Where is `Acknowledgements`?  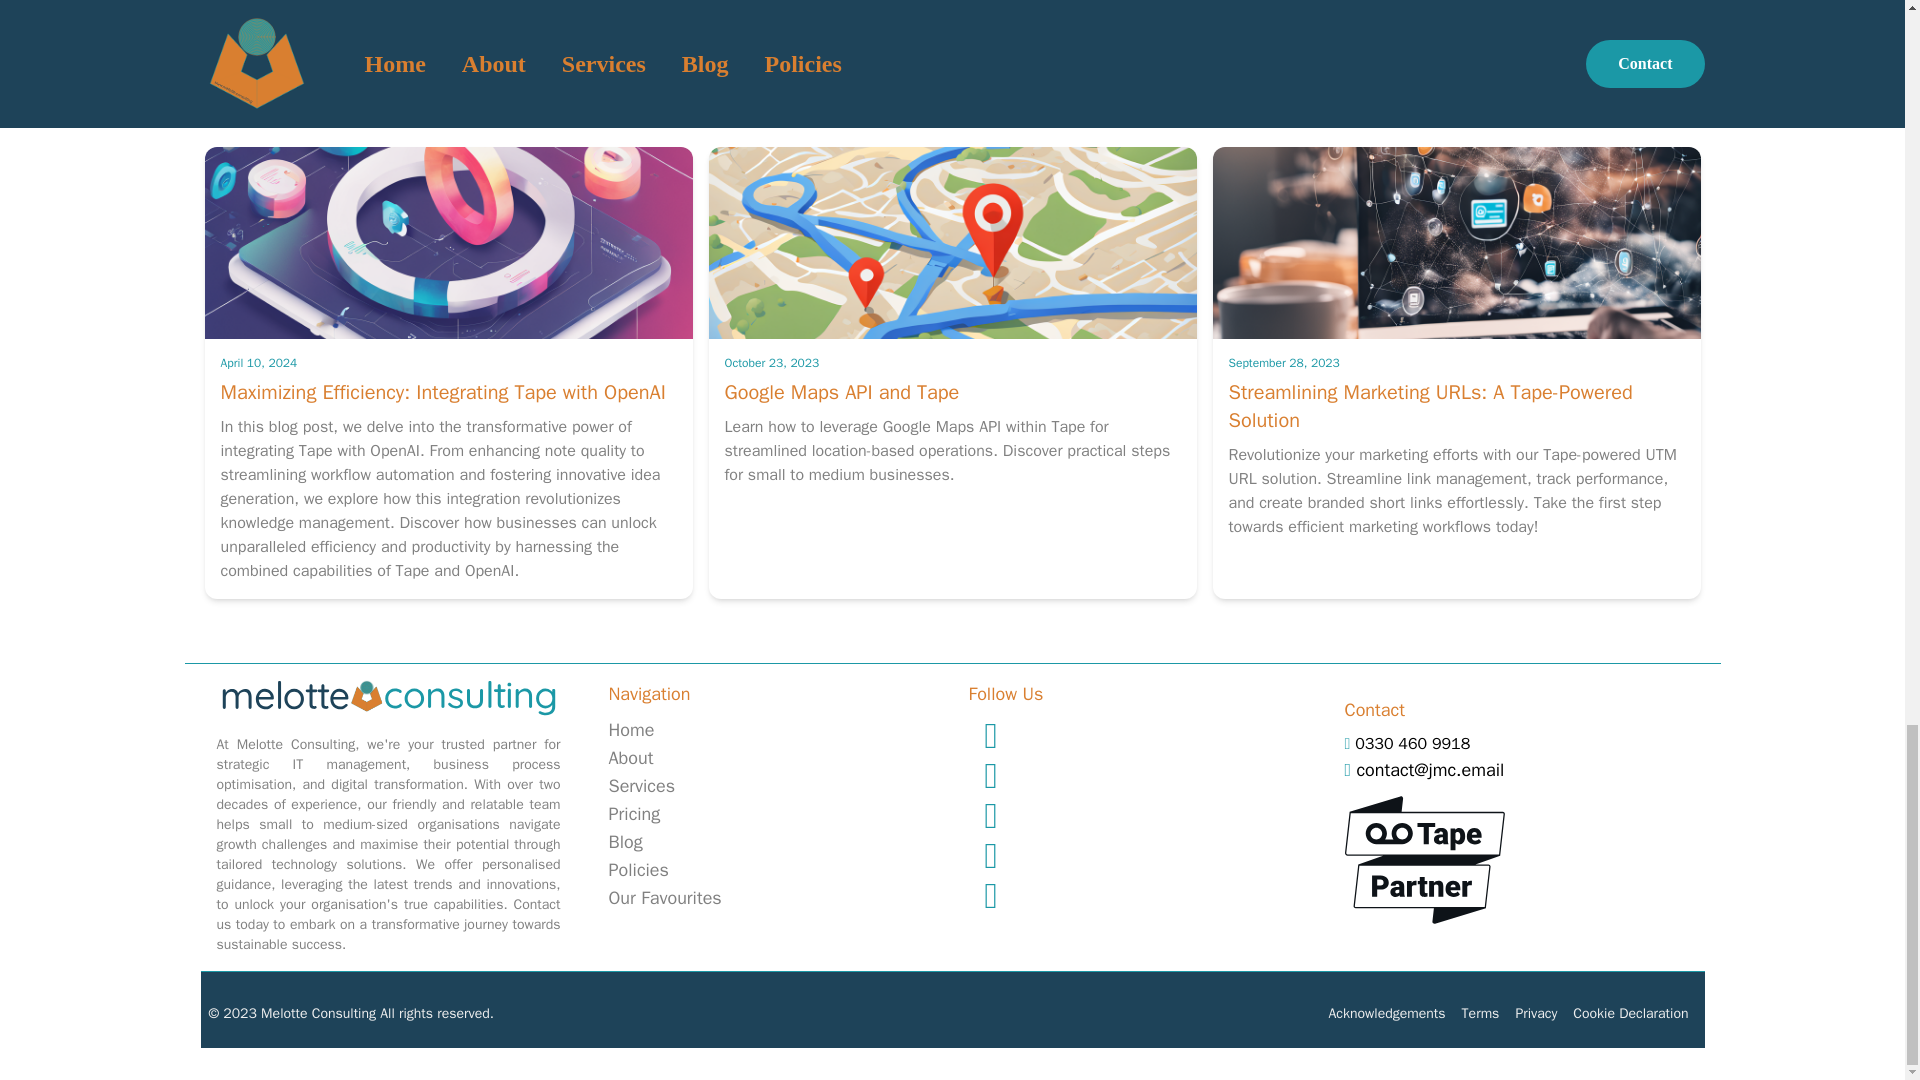
Acknowledgements is located at coordinates (1386, 1013).